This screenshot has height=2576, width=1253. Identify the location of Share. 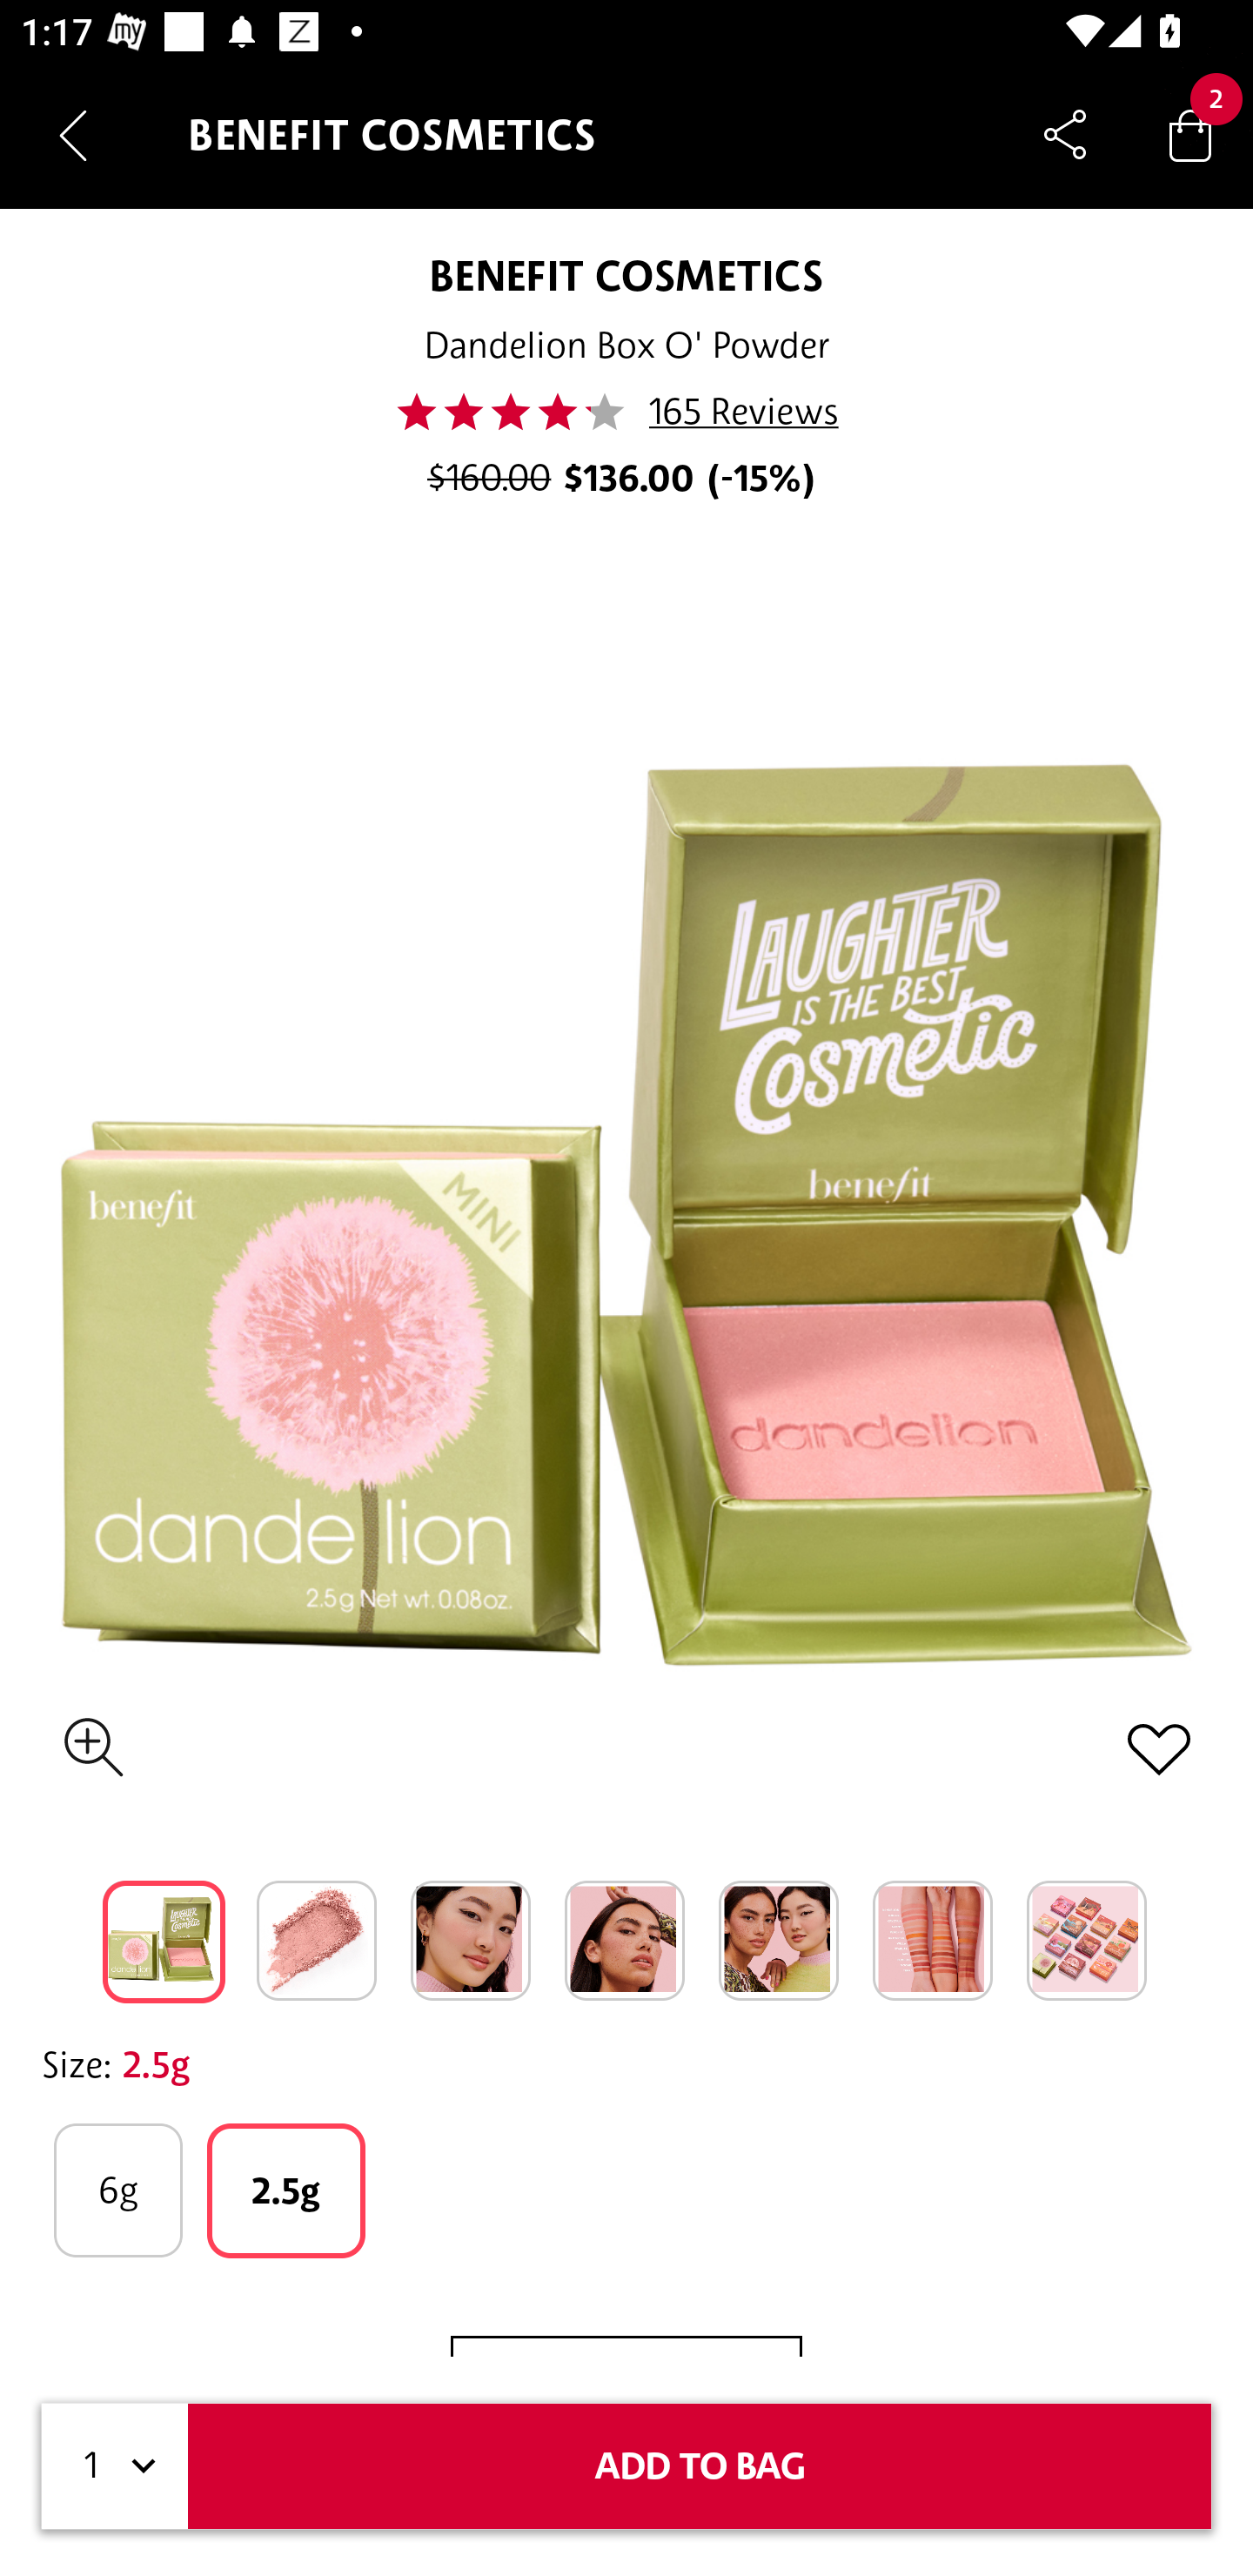
(1065, 134).